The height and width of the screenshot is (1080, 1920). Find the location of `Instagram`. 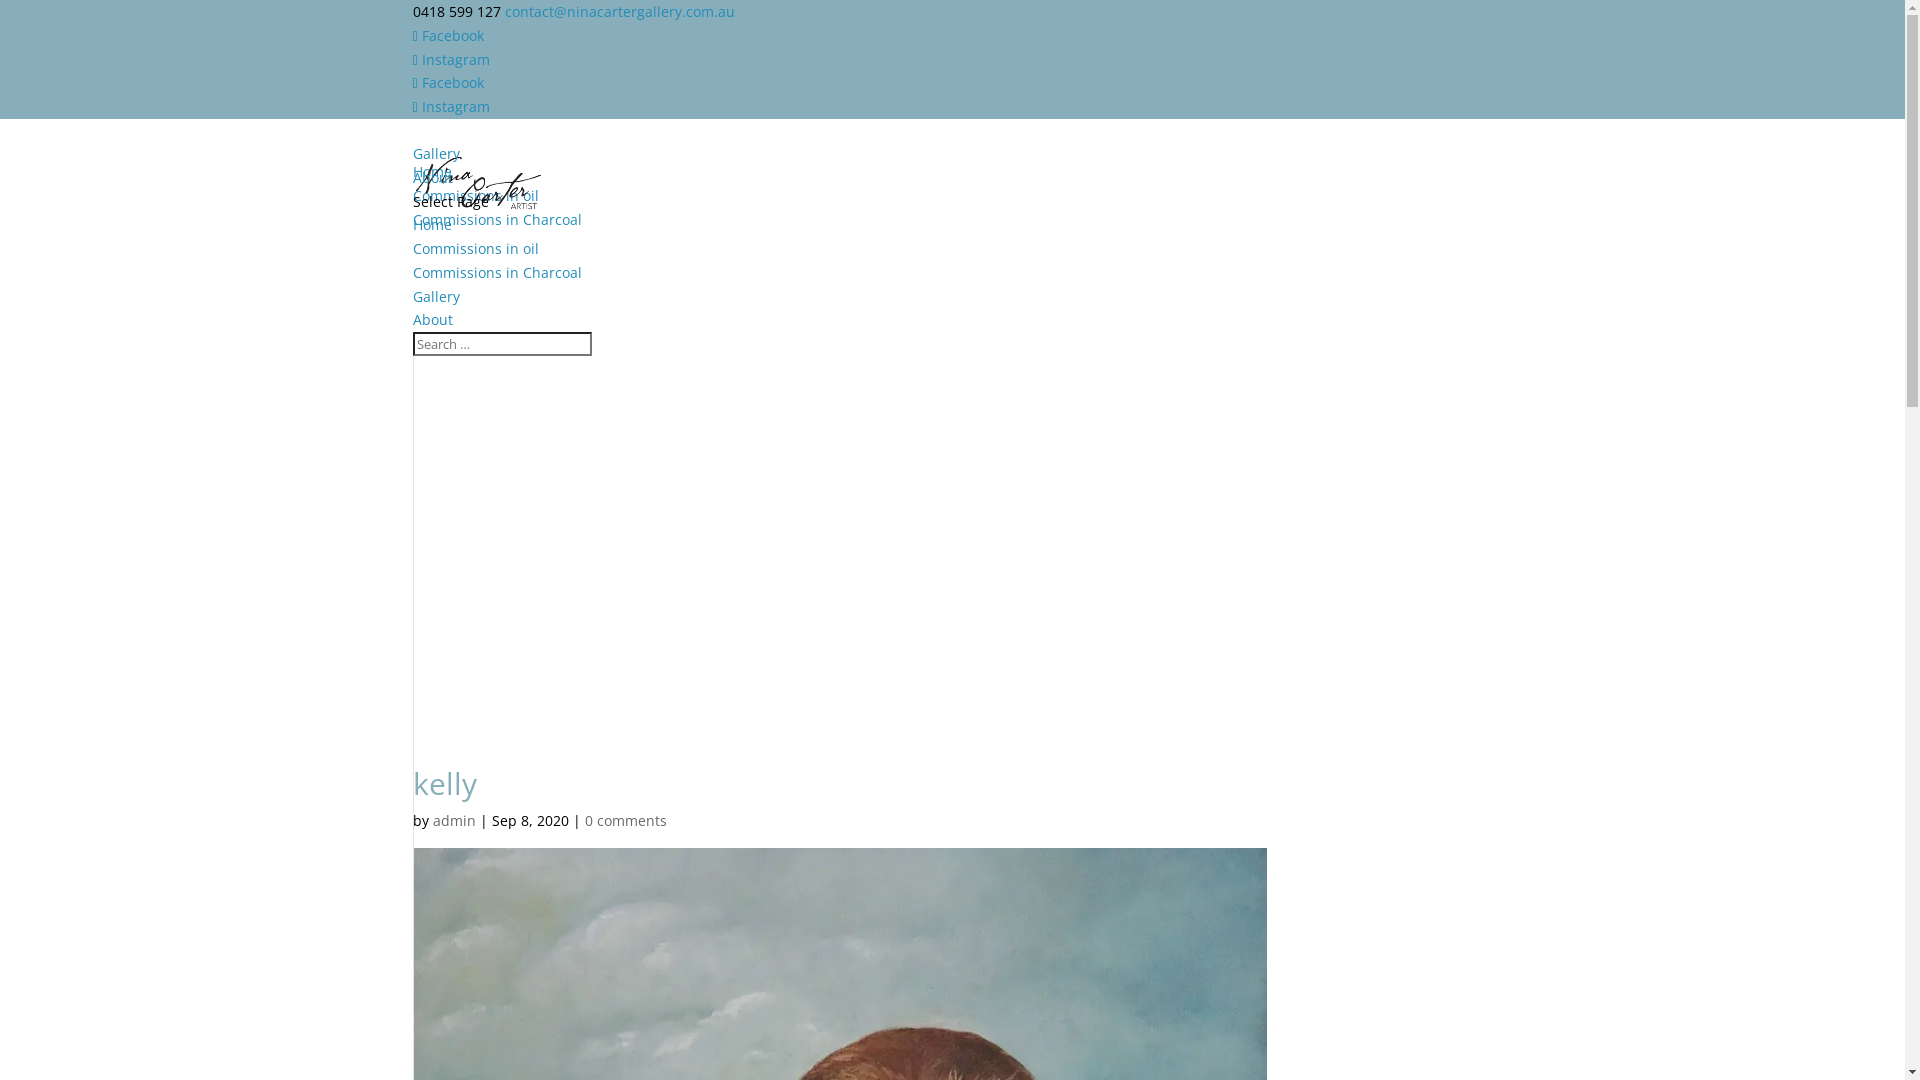

Instagram is located at coordinates (450, 106).